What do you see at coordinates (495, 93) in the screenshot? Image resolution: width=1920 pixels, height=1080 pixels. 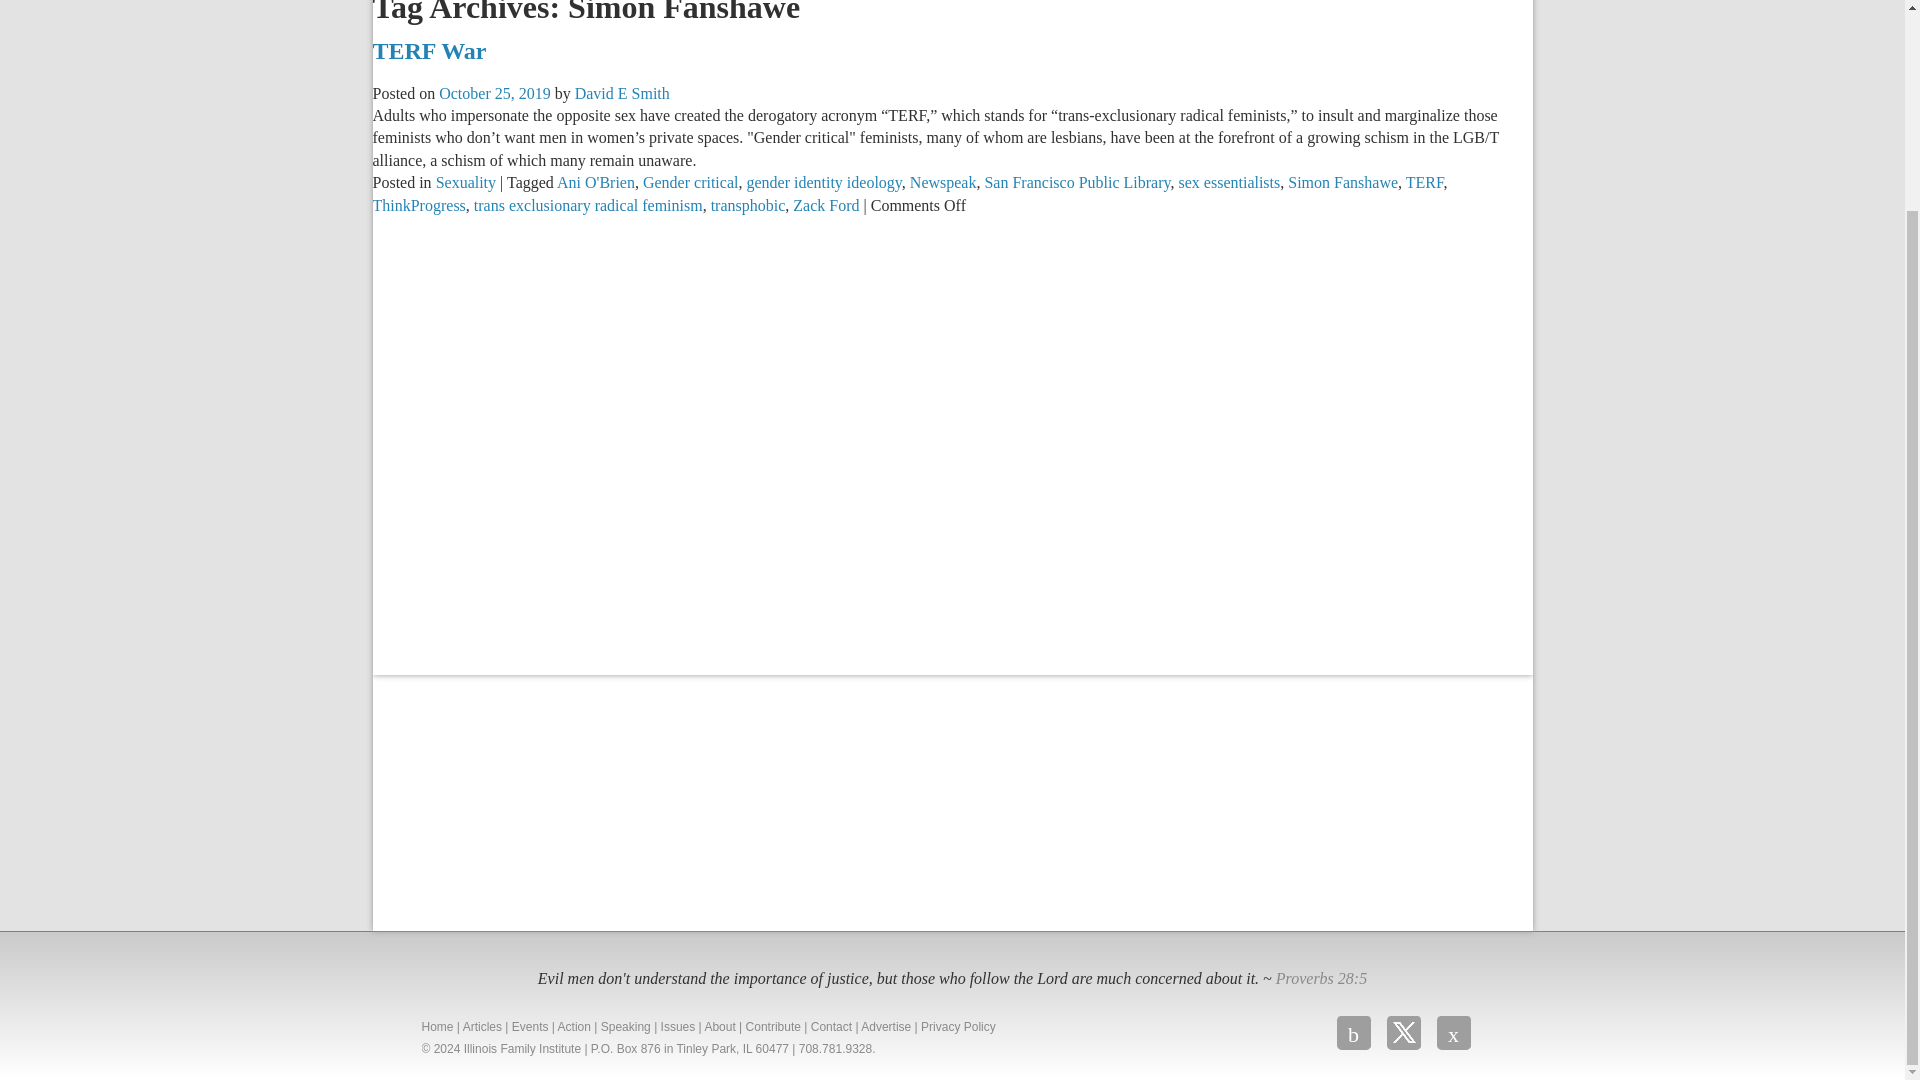 I see `October 25, 2019` at bounding box center [495, 93].